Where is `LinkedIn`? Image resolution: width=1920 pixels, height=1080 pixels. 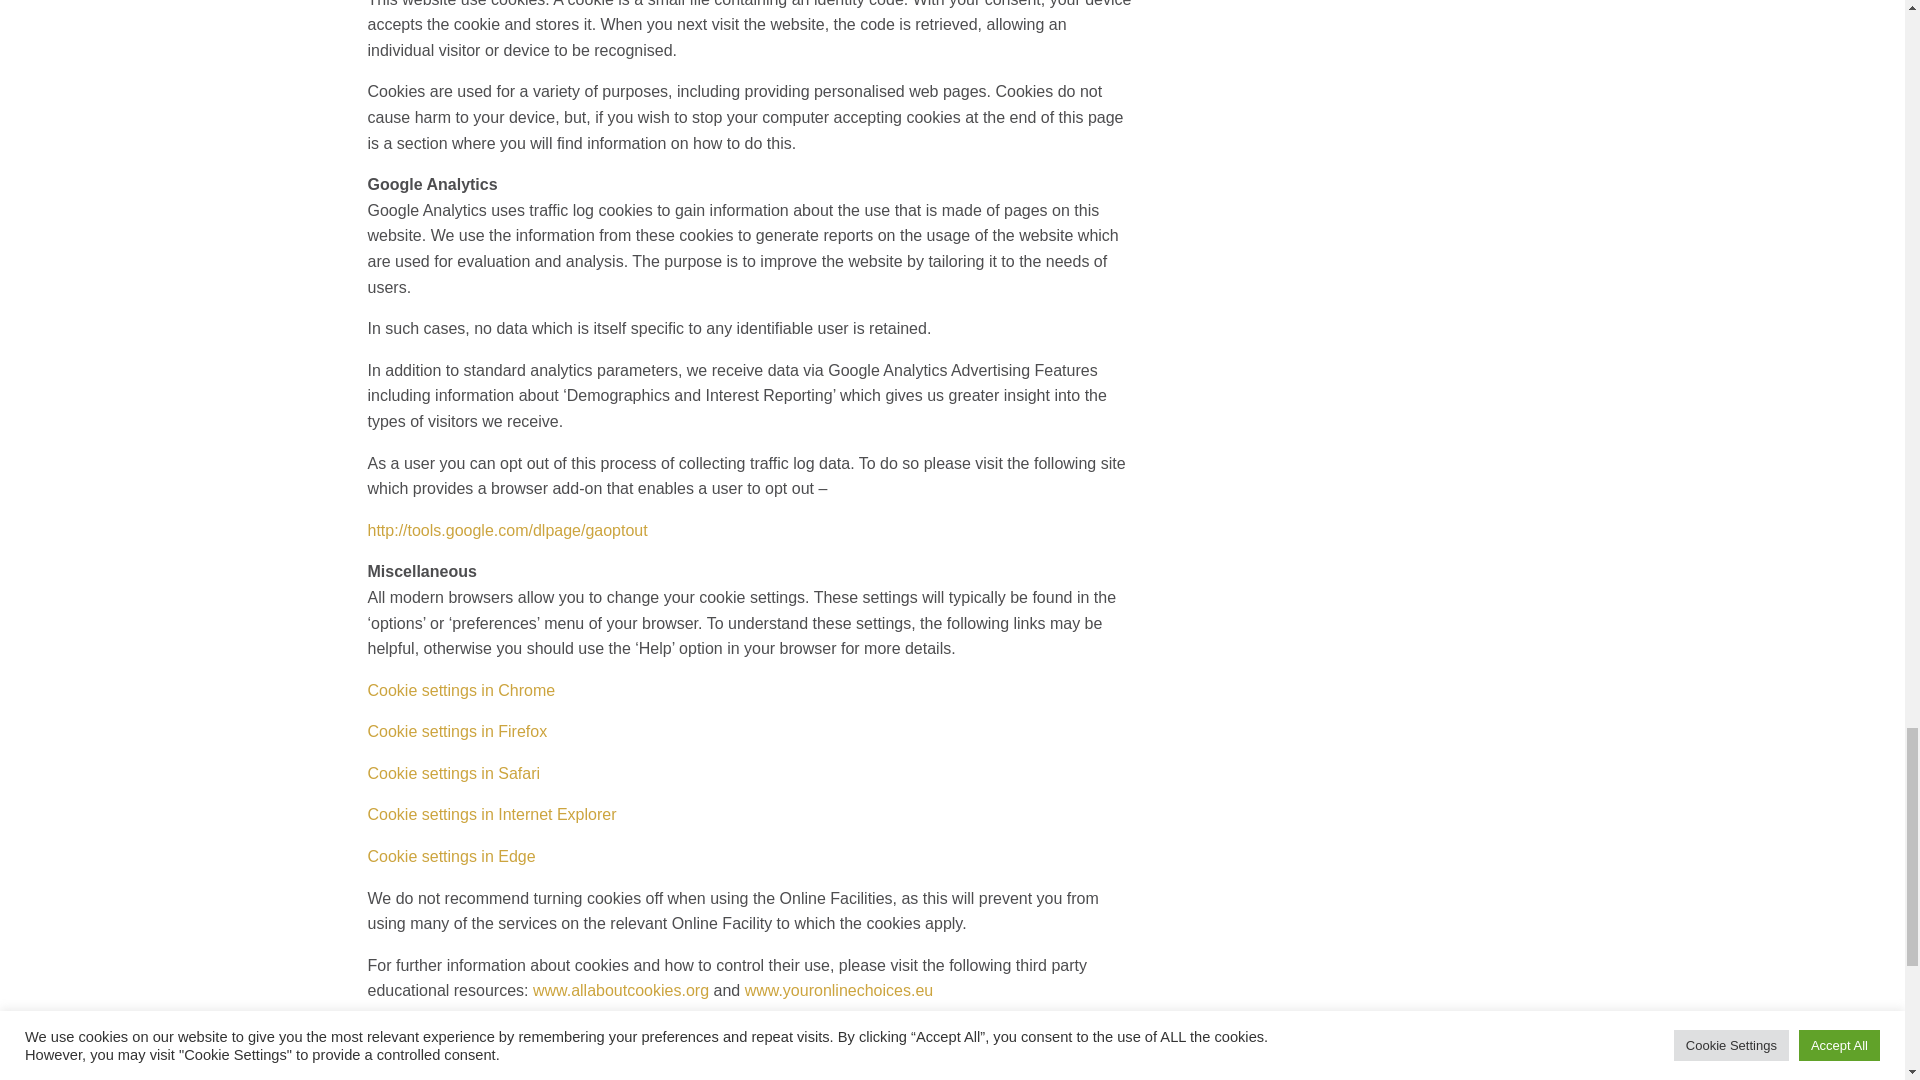
LinkedIn is located at coordinates (512, 1048).